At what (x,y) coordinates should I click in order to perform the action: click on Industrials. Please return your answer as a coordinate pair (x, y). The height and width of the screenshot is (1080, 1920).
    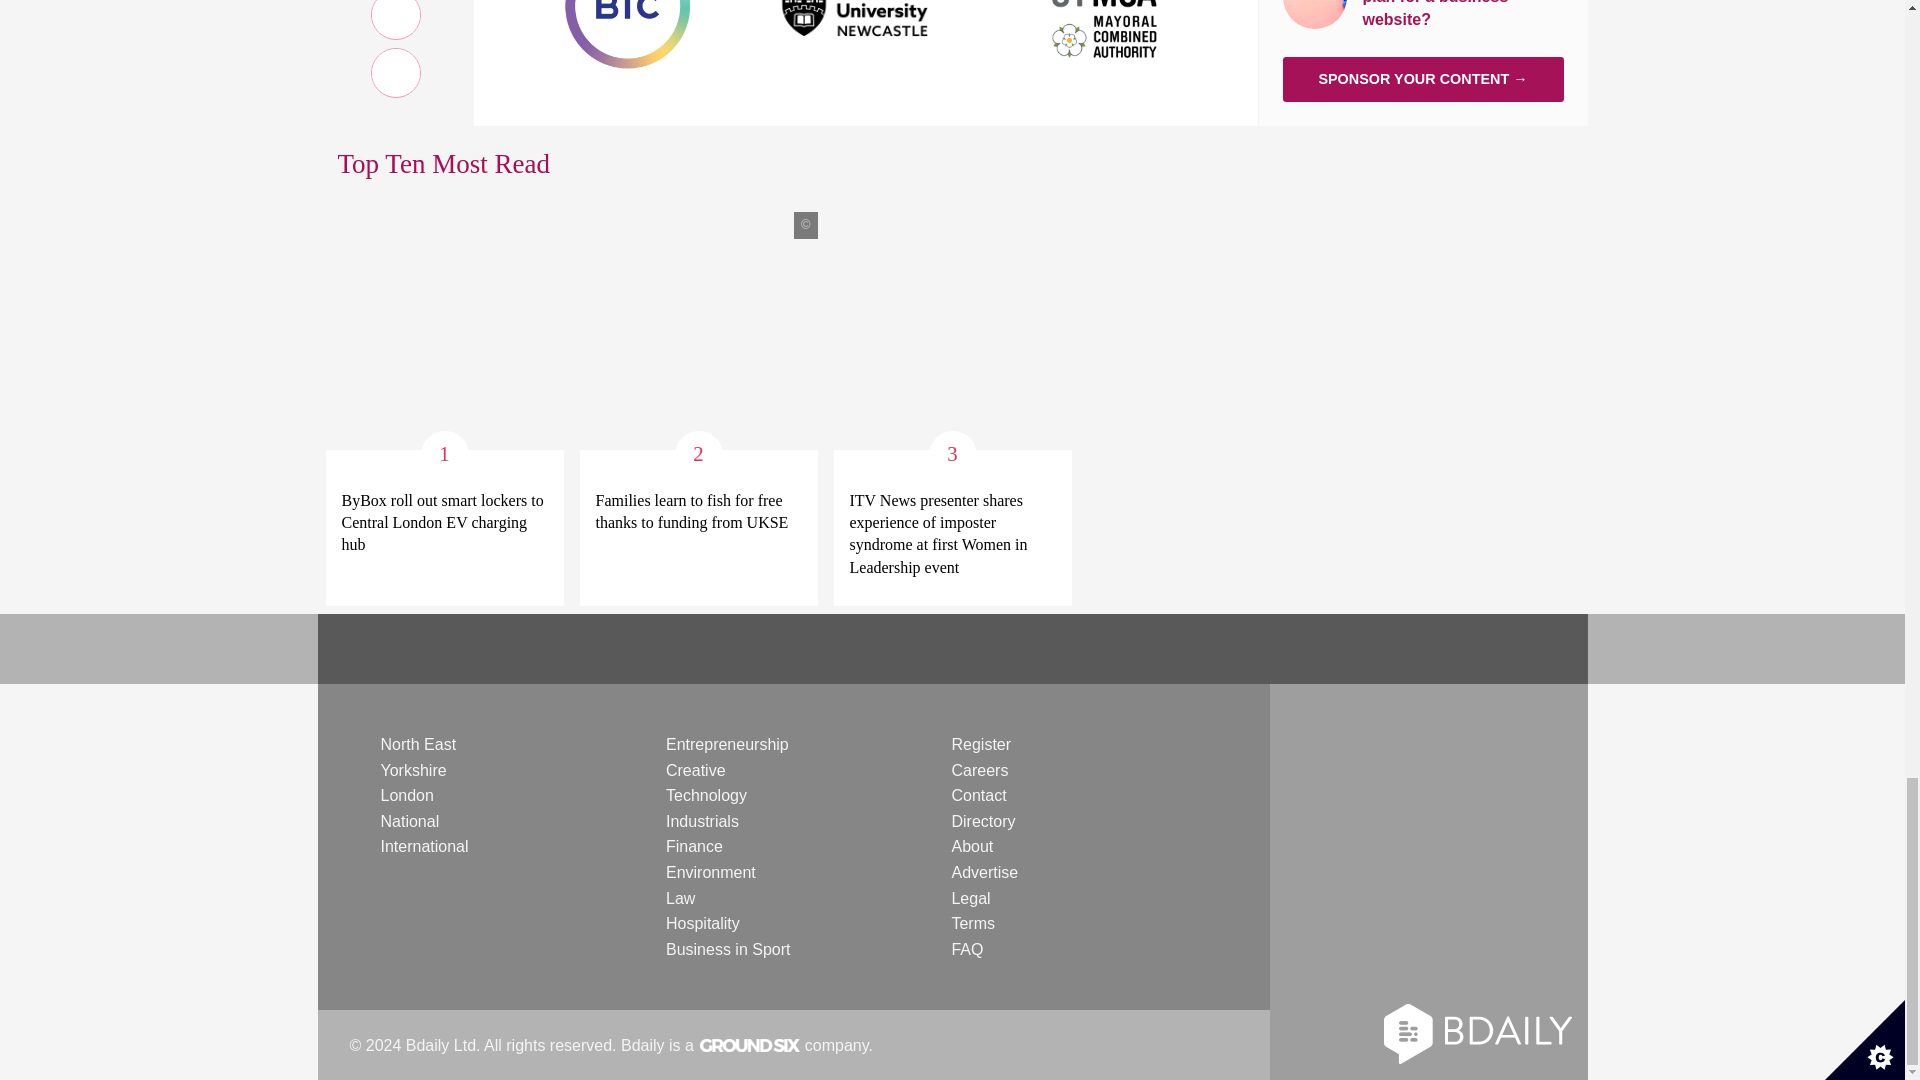
    Looking at the image, I should click on (702, 822).